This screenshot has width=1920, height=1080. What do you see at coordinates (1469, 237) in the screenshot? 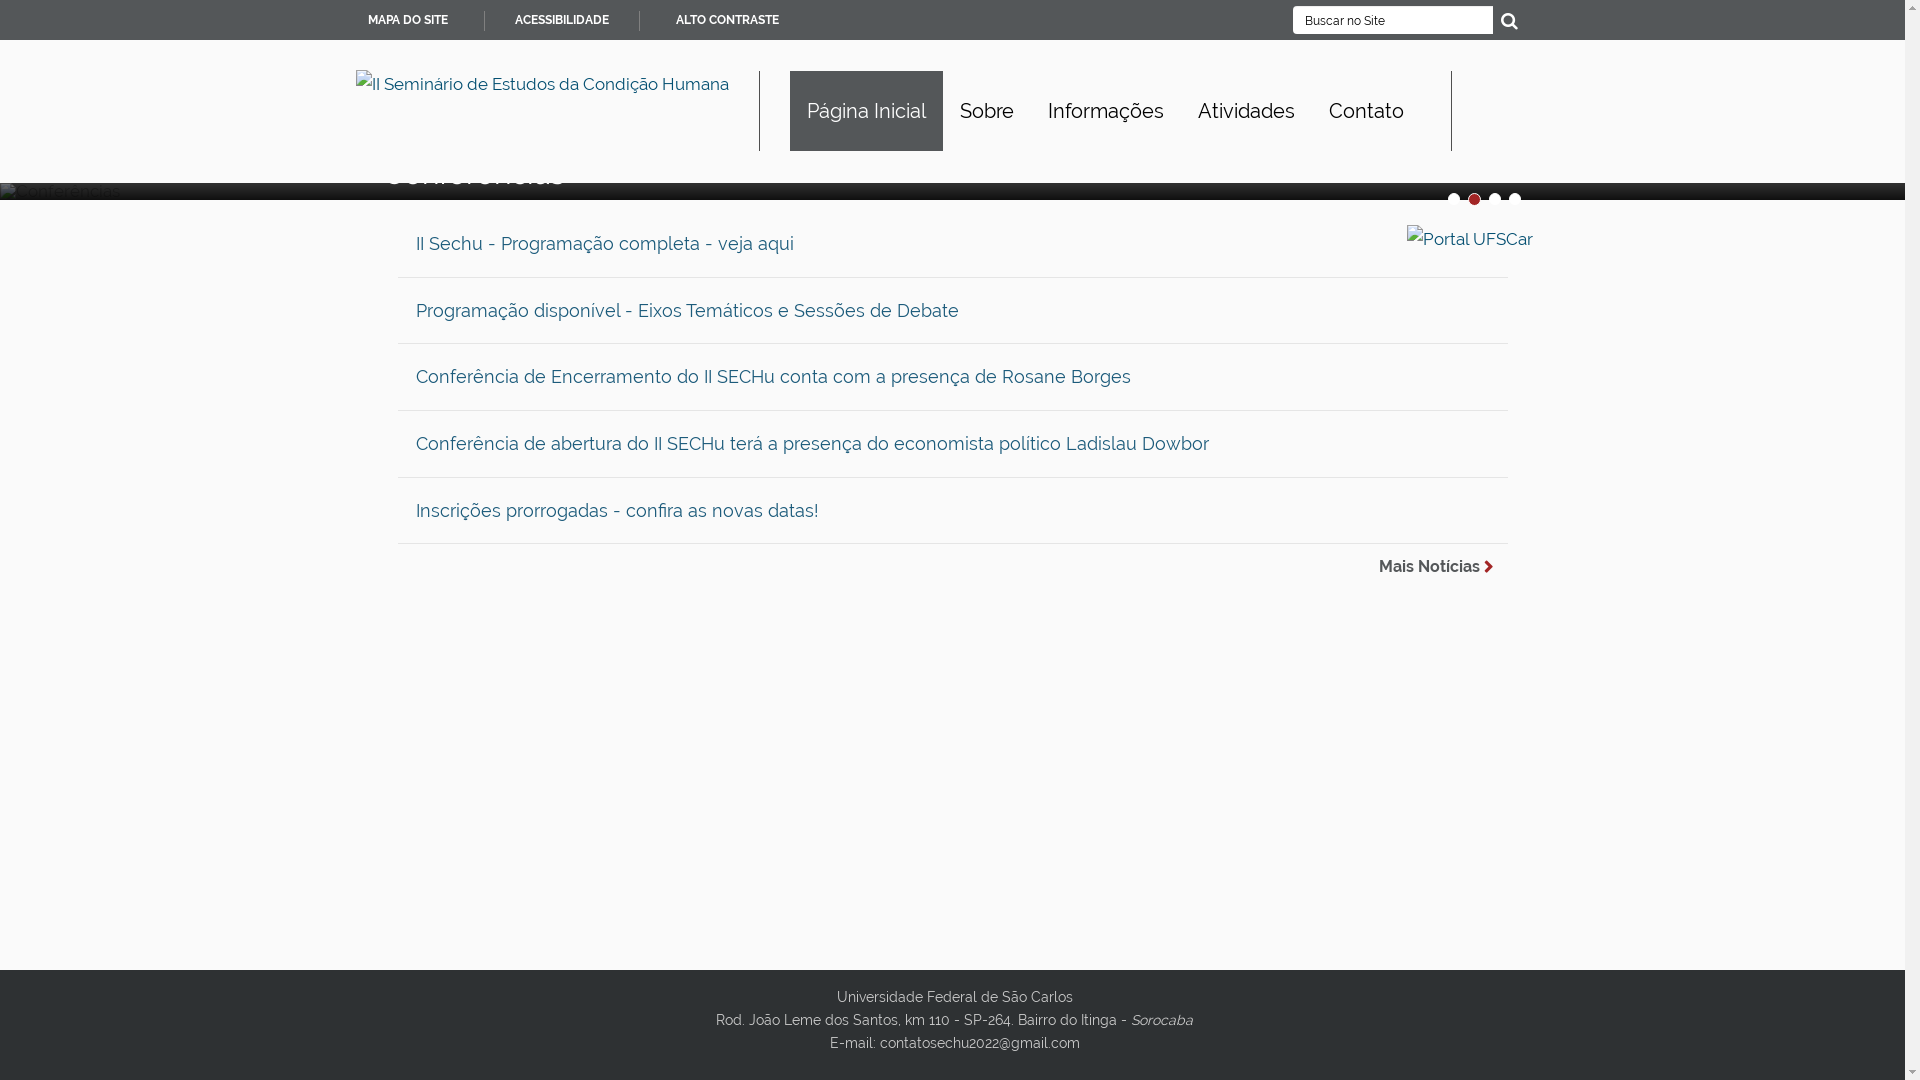
I see `Portal UFSCar` at bounding box center [1469, 237].